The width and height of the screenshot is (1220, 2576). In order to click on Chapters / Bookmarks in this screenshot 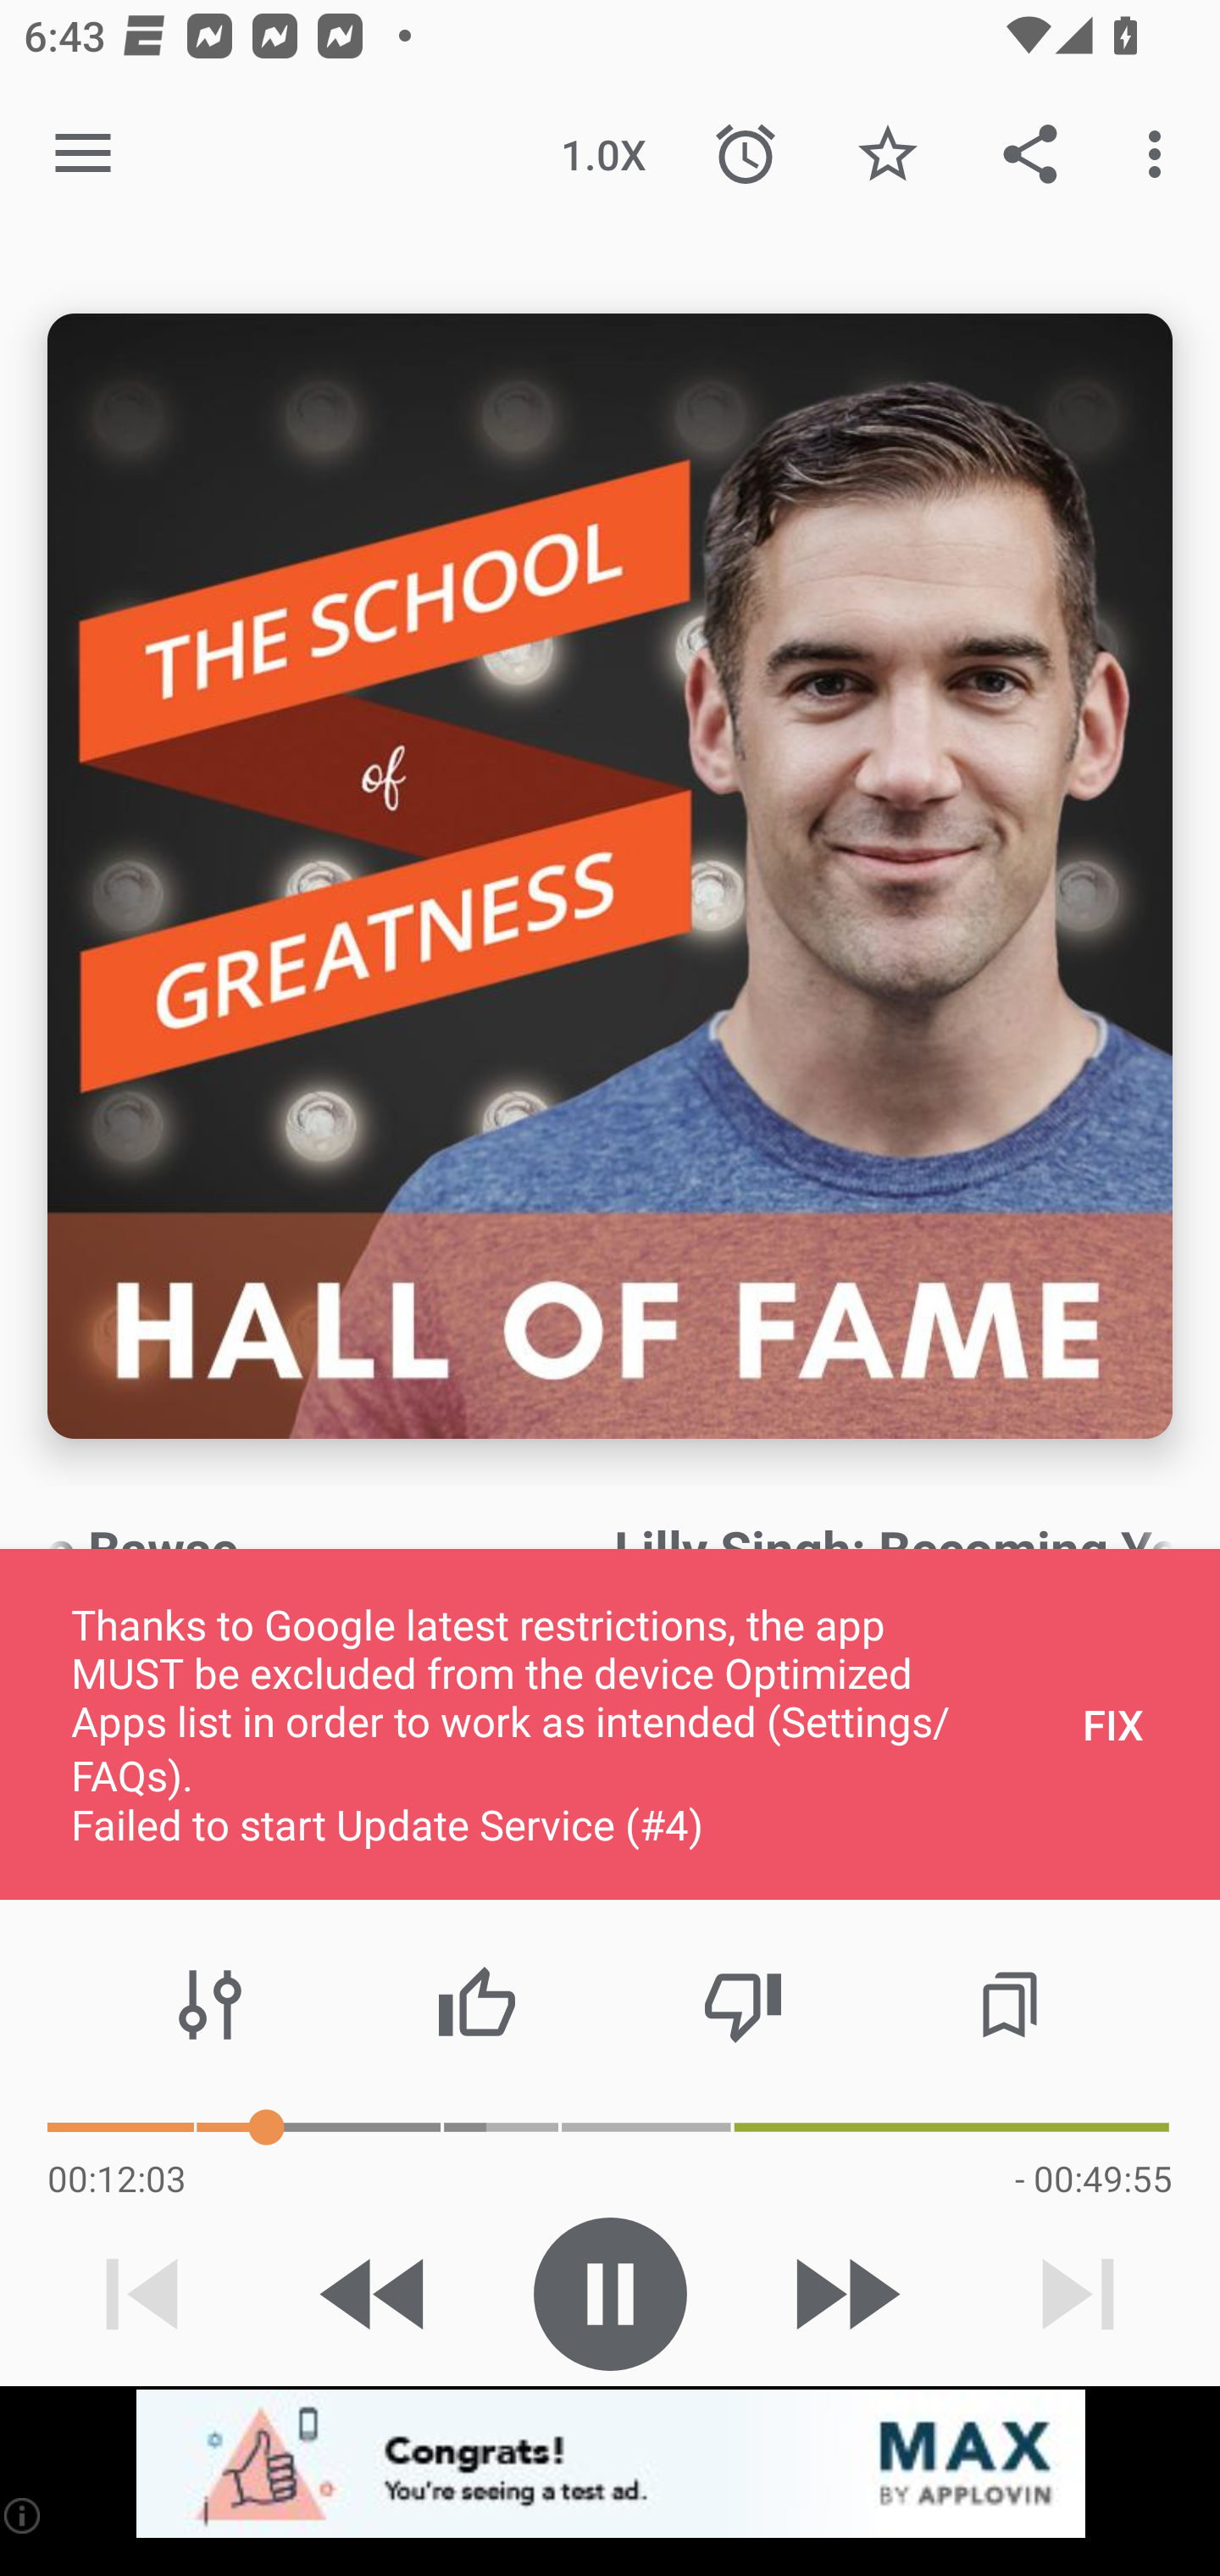, I will do `click(1009, 2005)`.